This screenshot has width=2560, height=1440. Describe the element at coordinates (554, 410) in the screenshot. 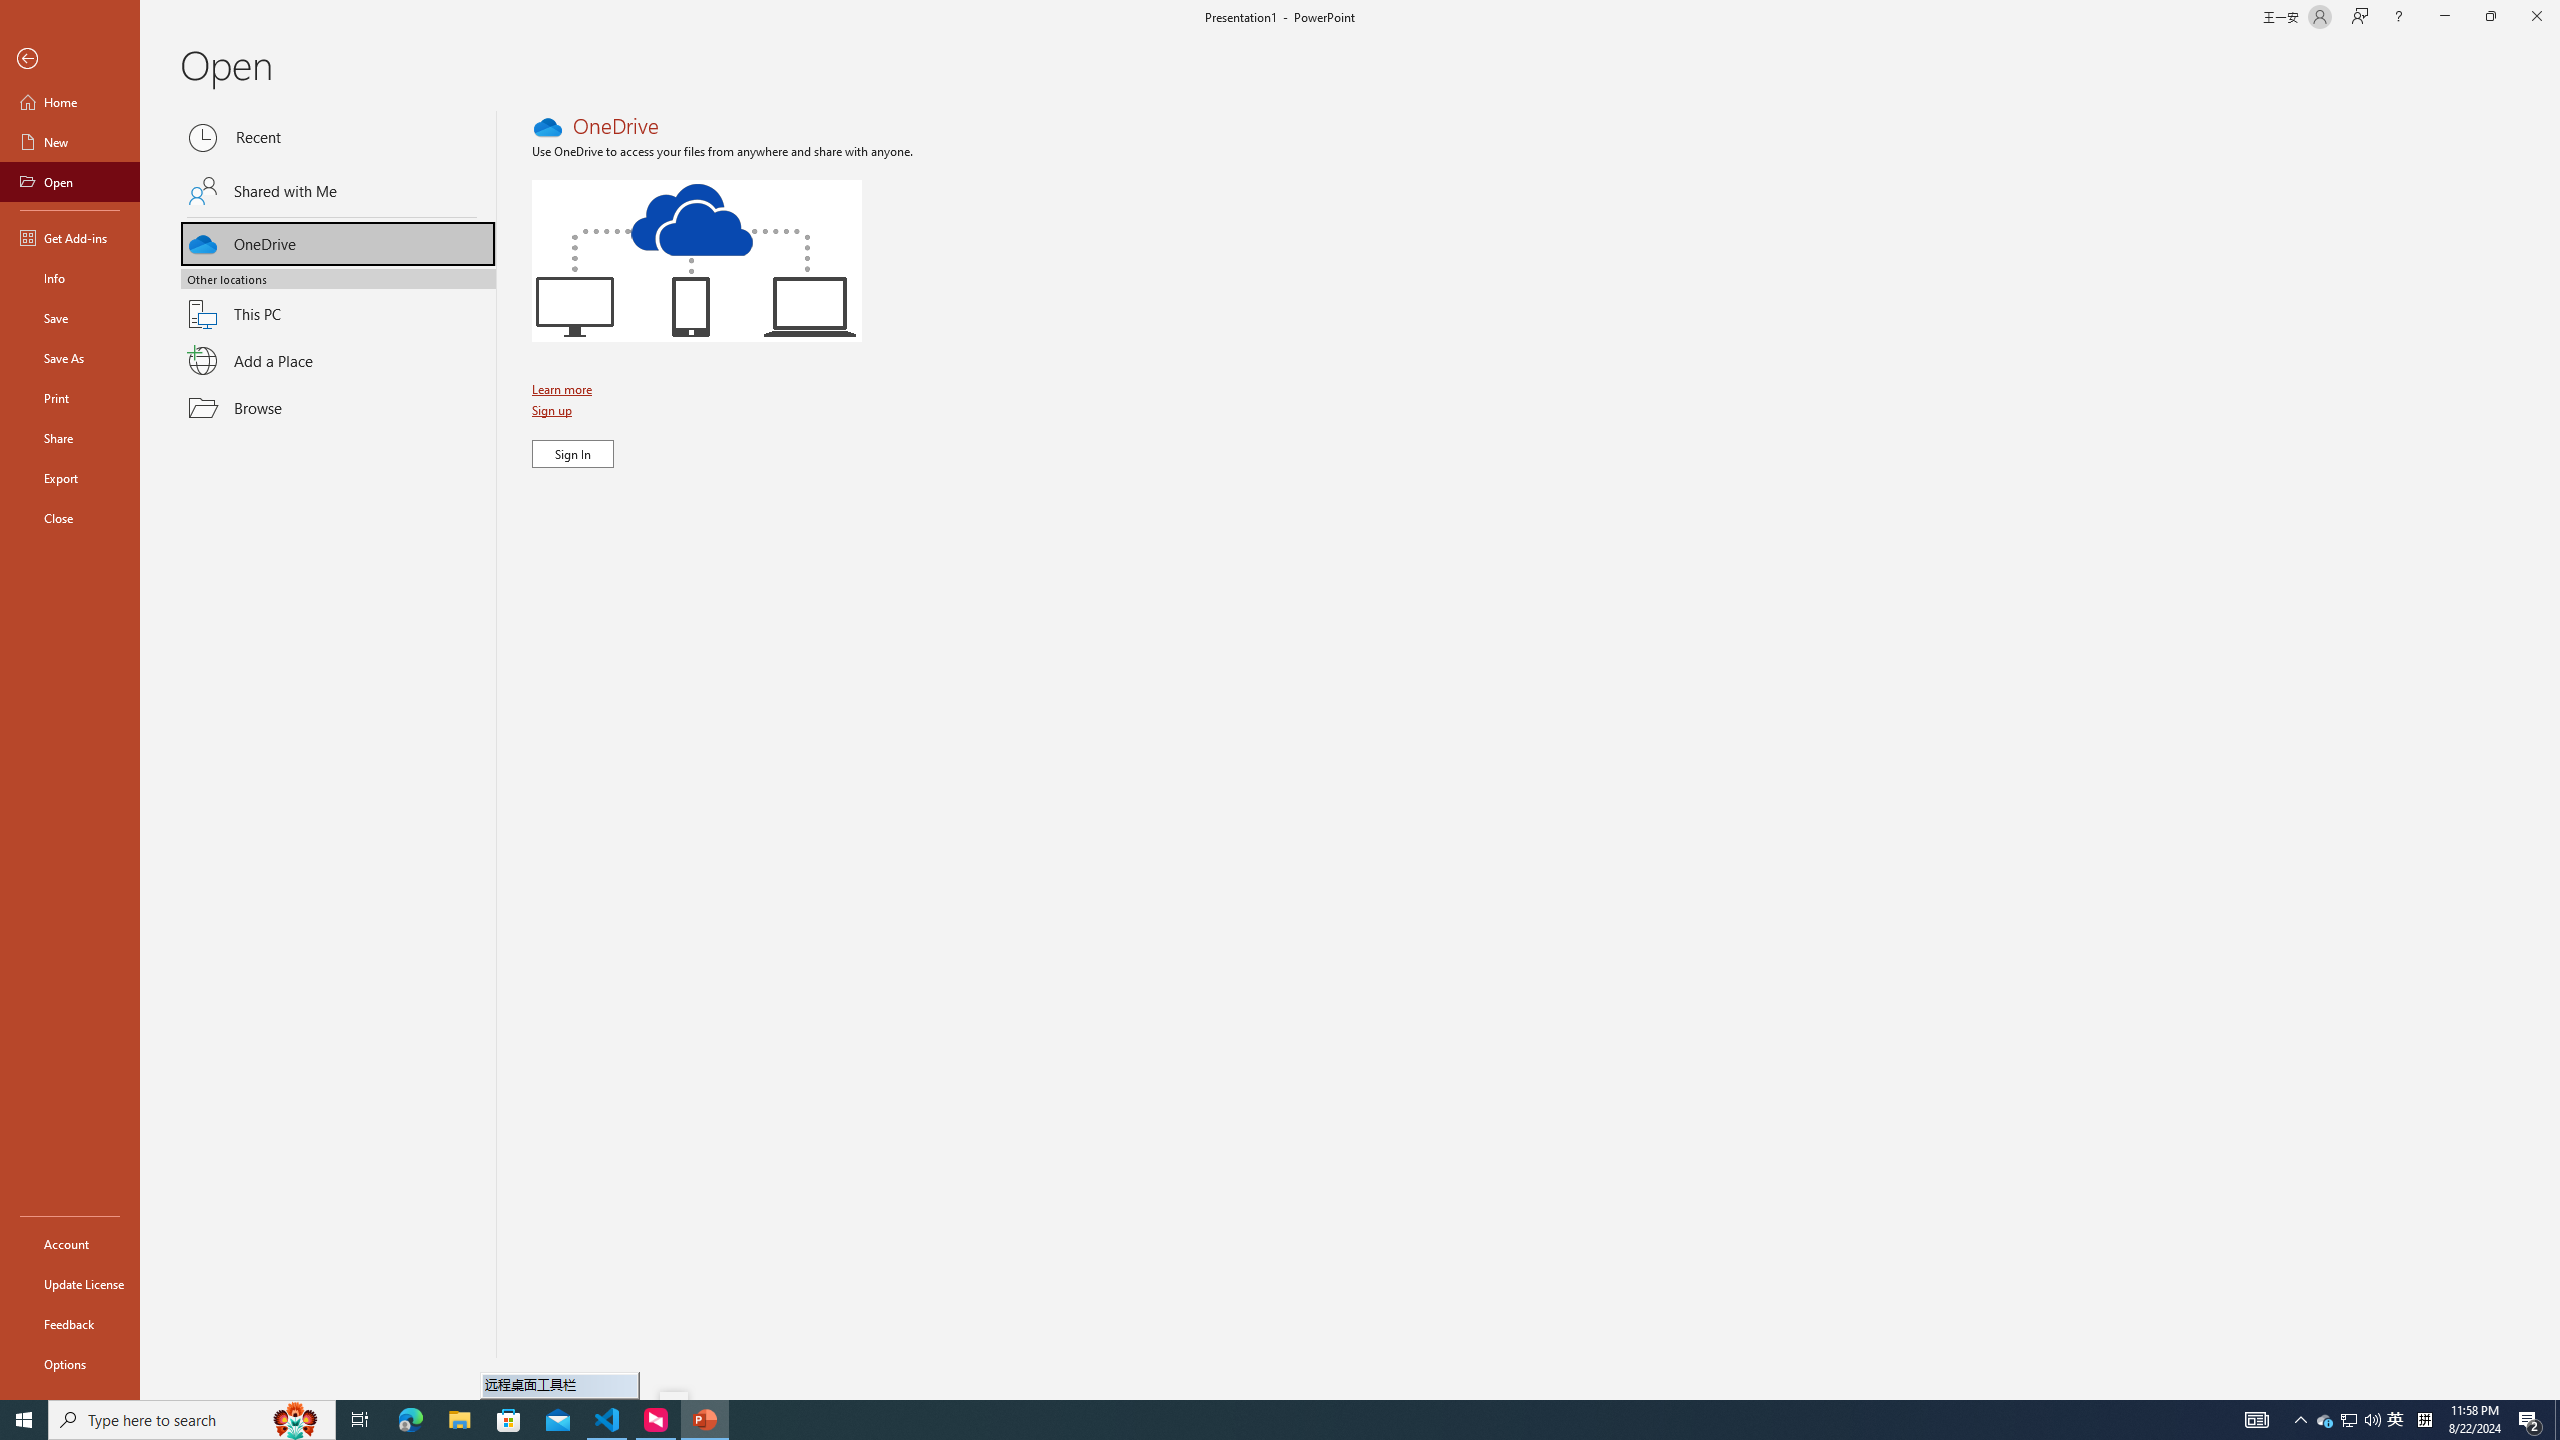

I see `Sign up` at that location.